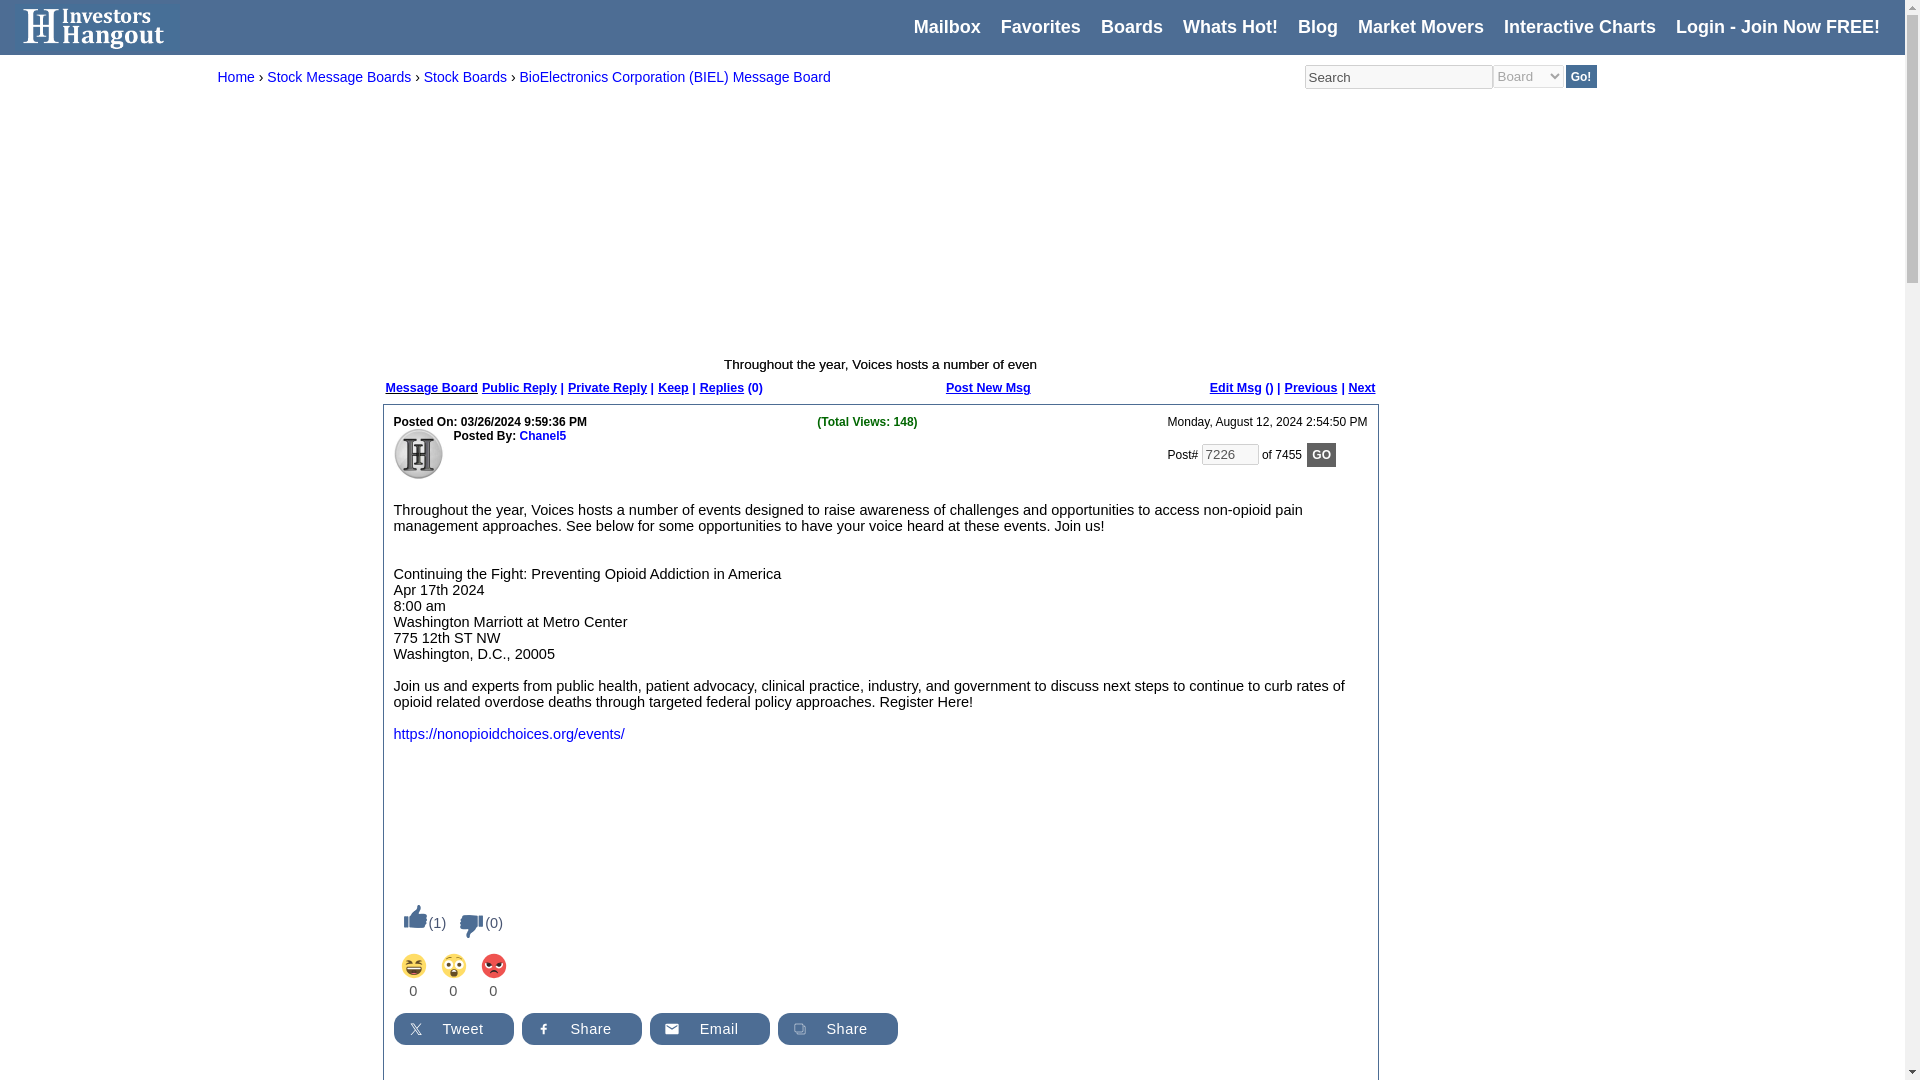  I want to click on Post New Msg, so click(988, 388).